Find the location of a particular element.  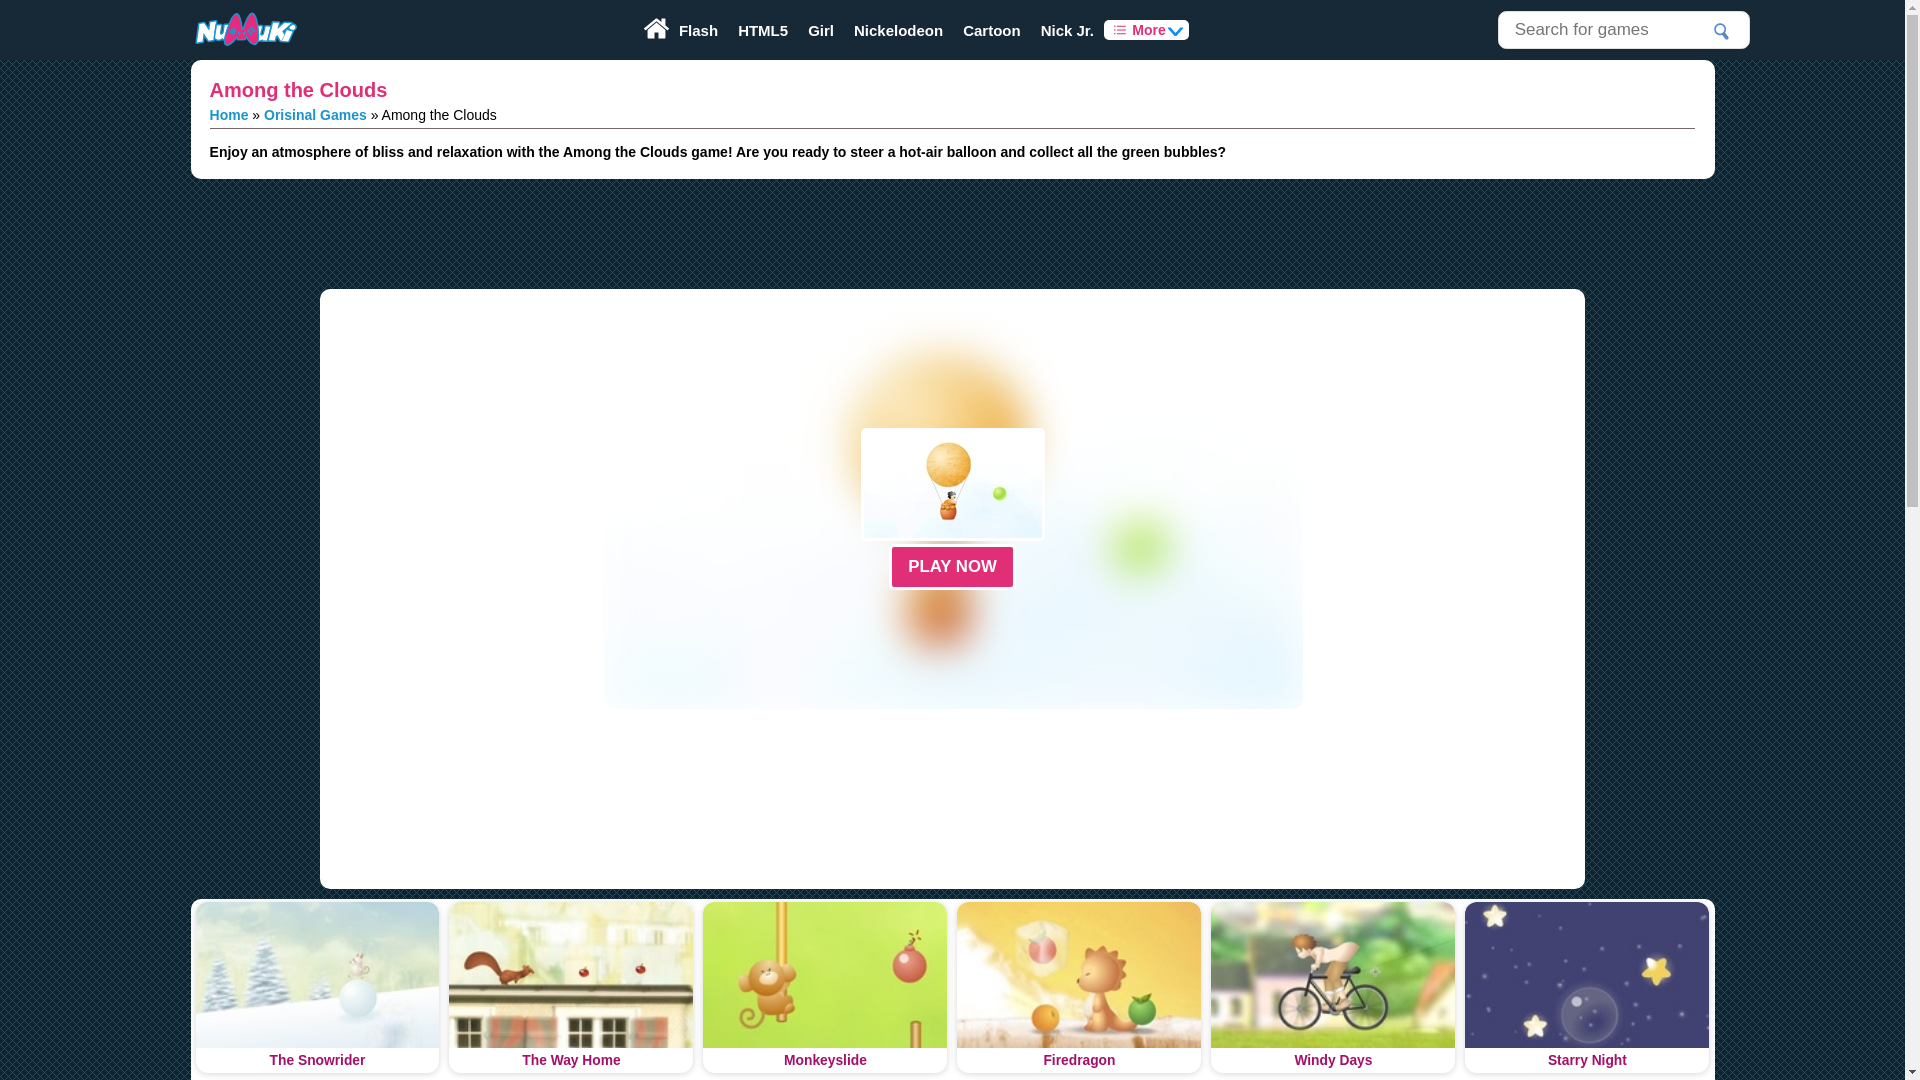

HTML5 Games is located at coordinates (762, 30).